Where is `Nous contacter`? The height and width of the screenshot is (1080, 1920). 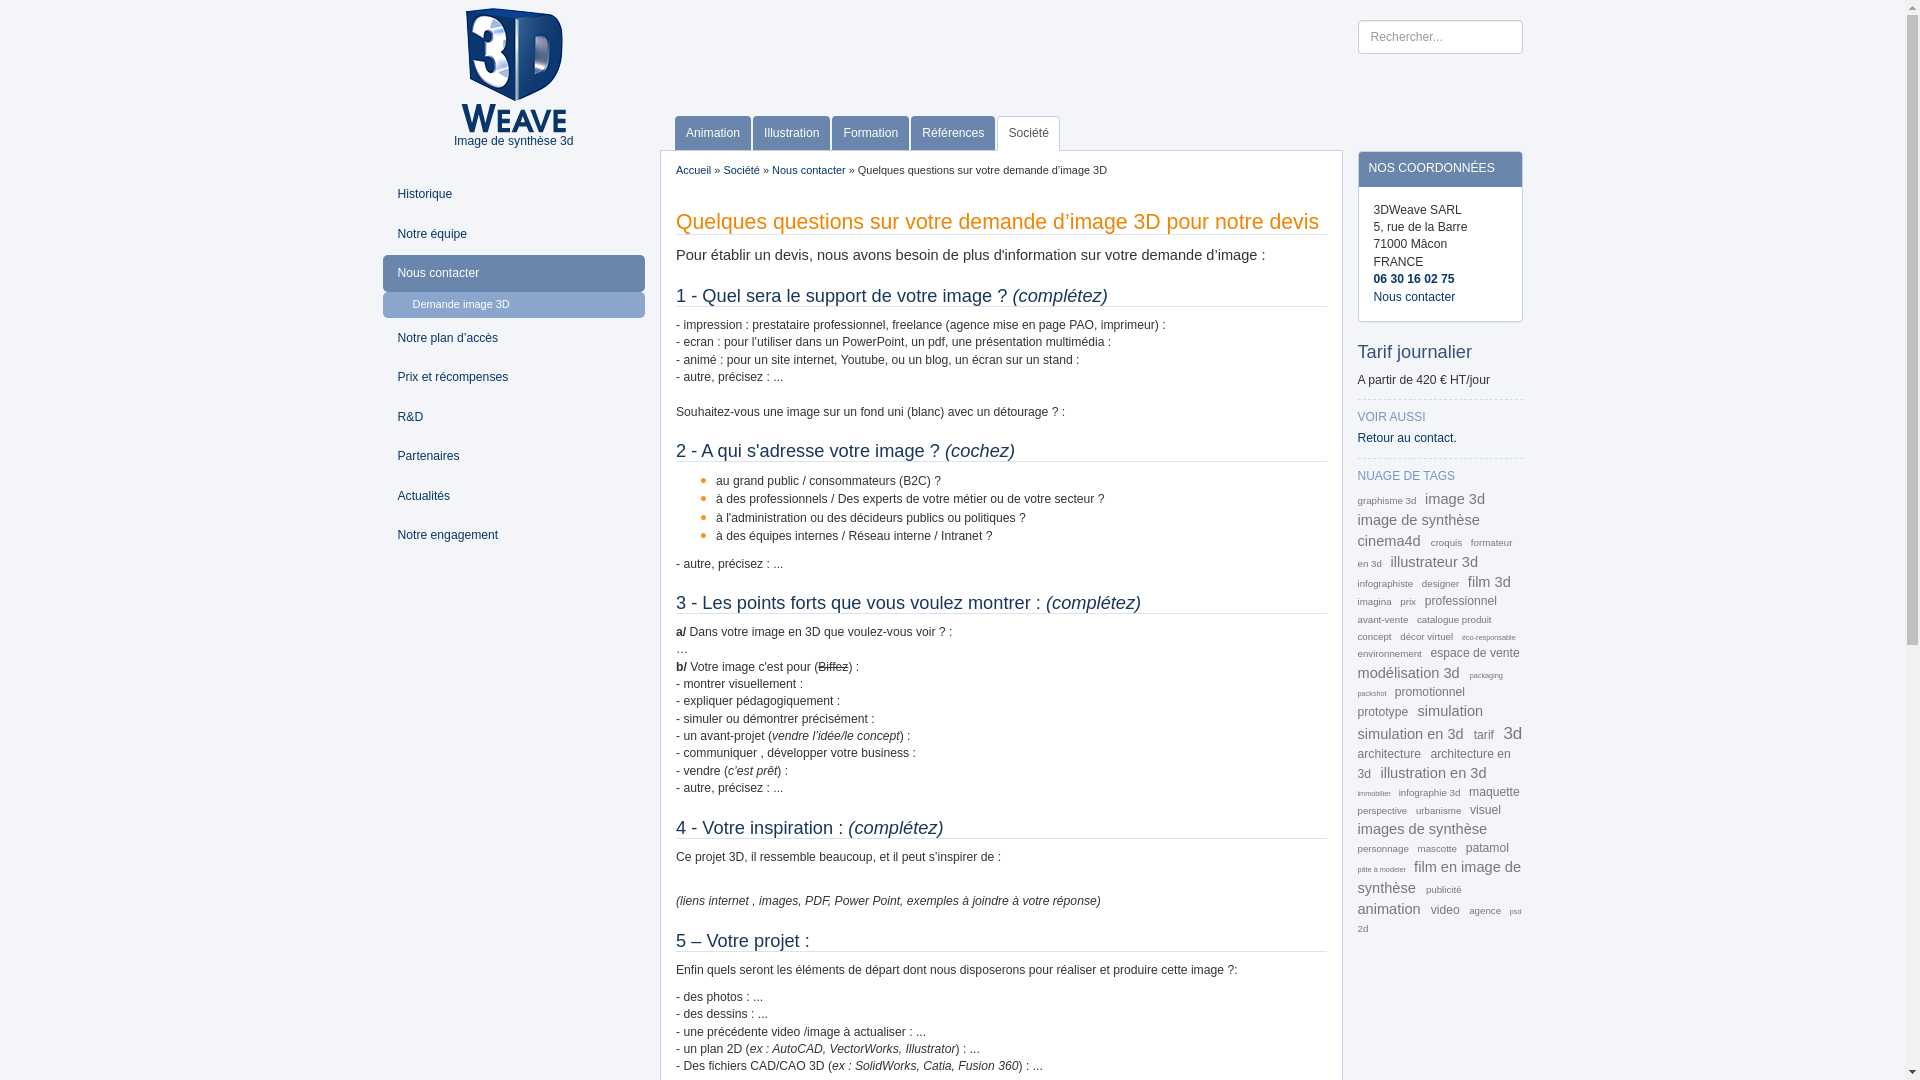 Nous contacter is located at coordinates (1415, 297).